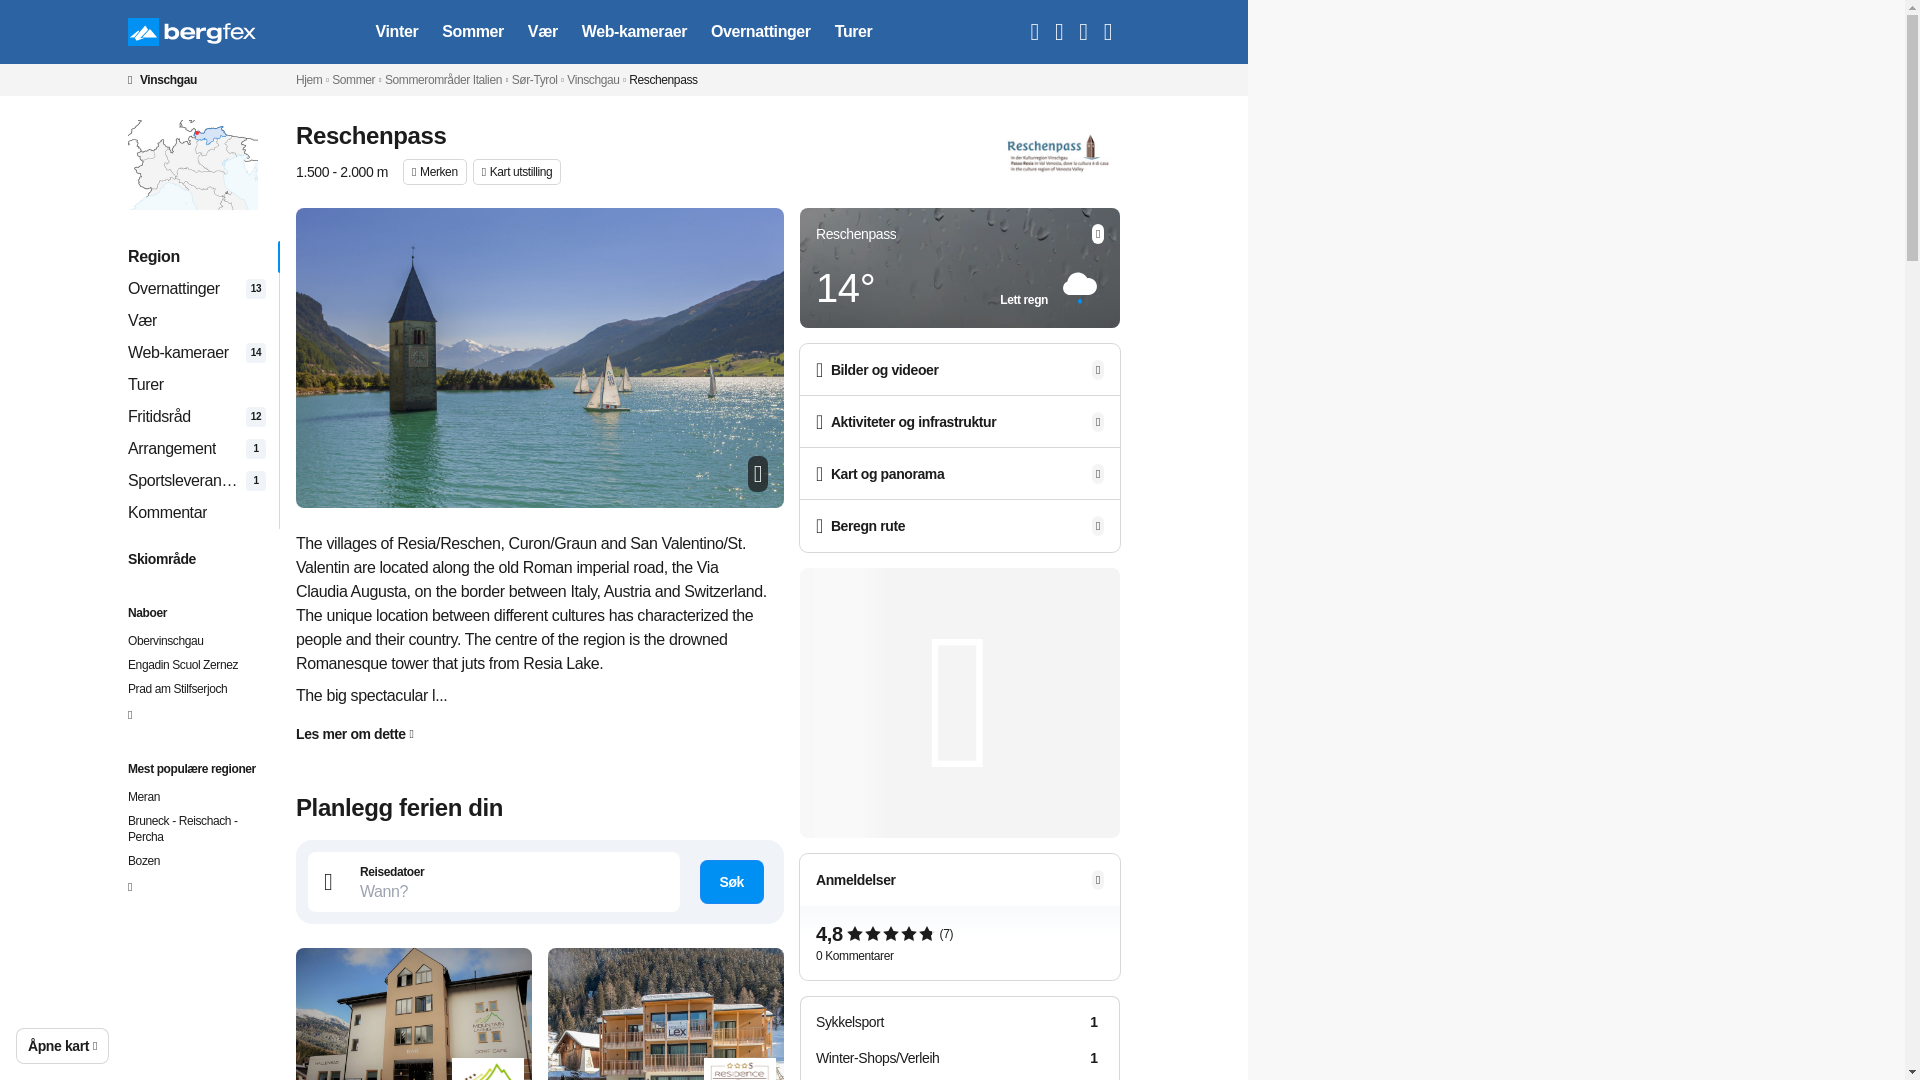 The image size is (1920, 1080). I want to click on Reschenpass, so click(662, 80).